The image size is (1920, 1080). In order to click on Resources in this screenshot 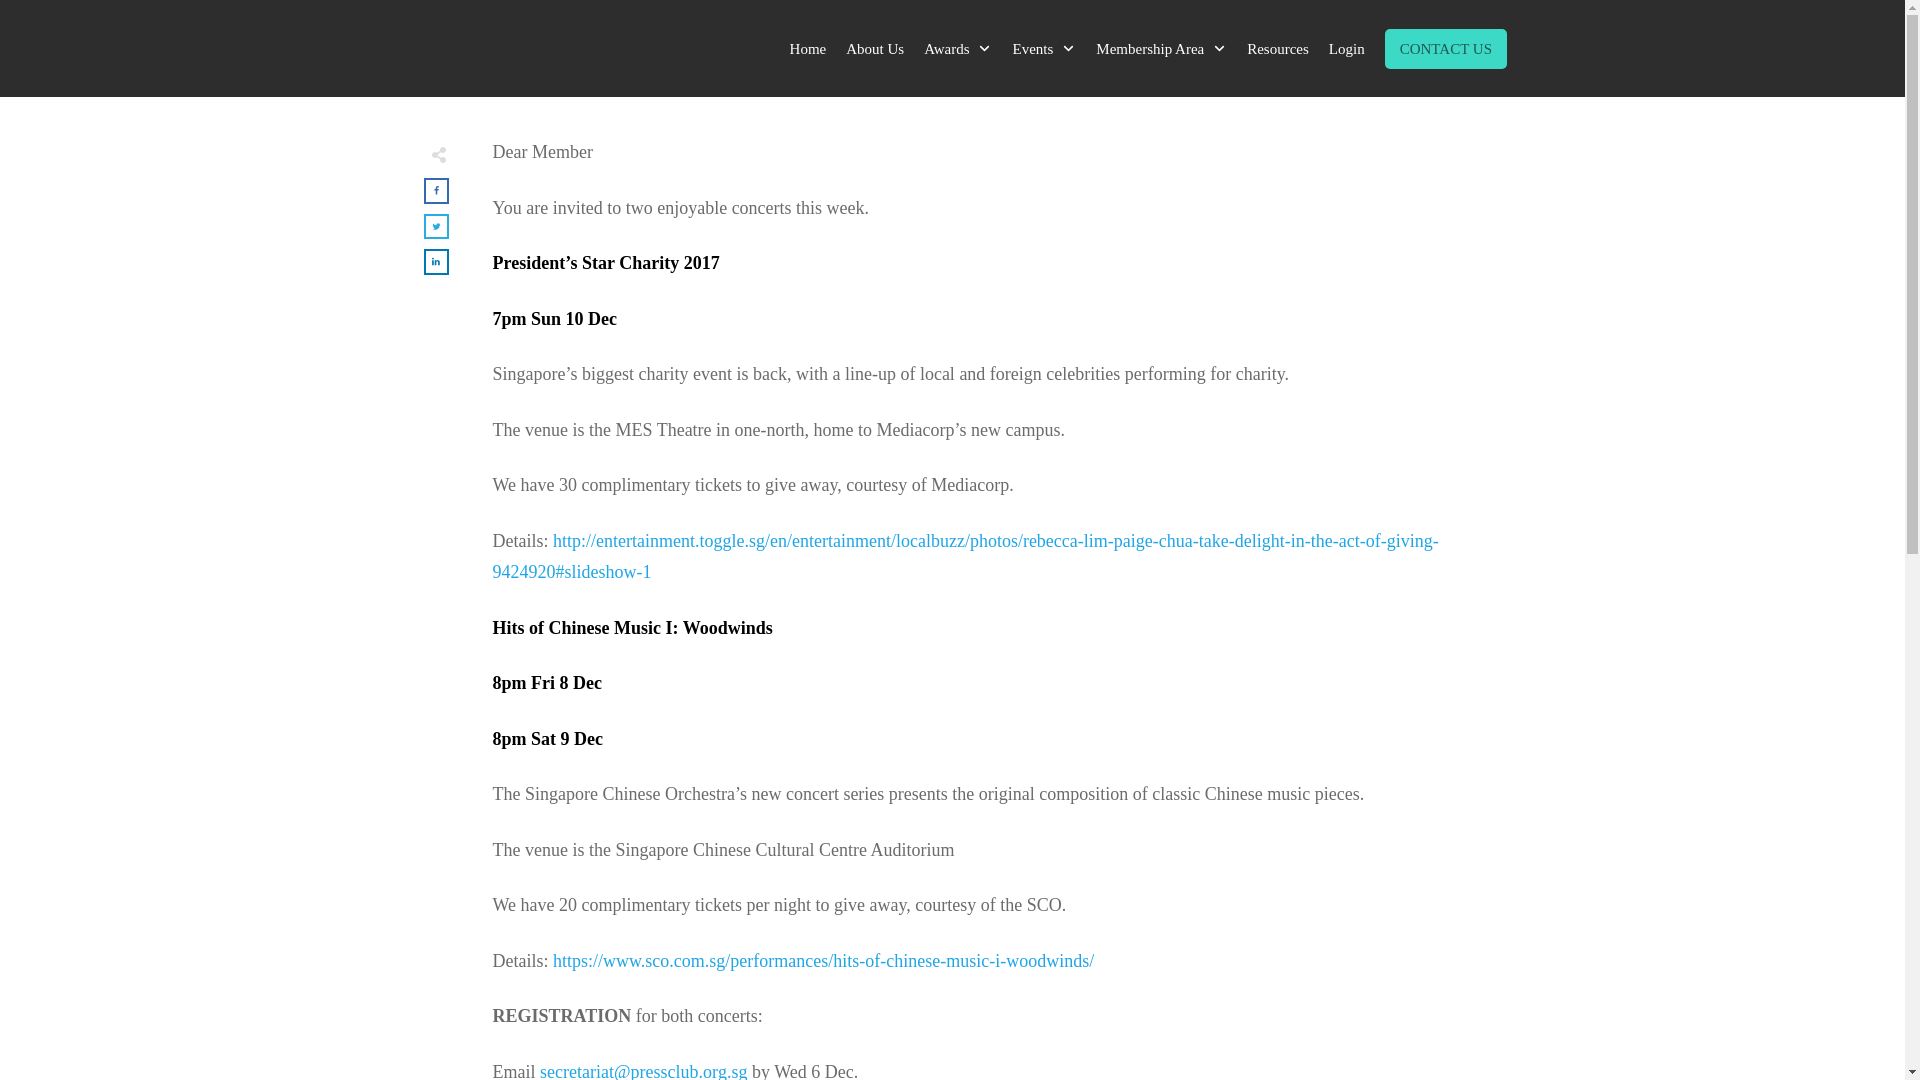, I will do `click(1278, 48)`.